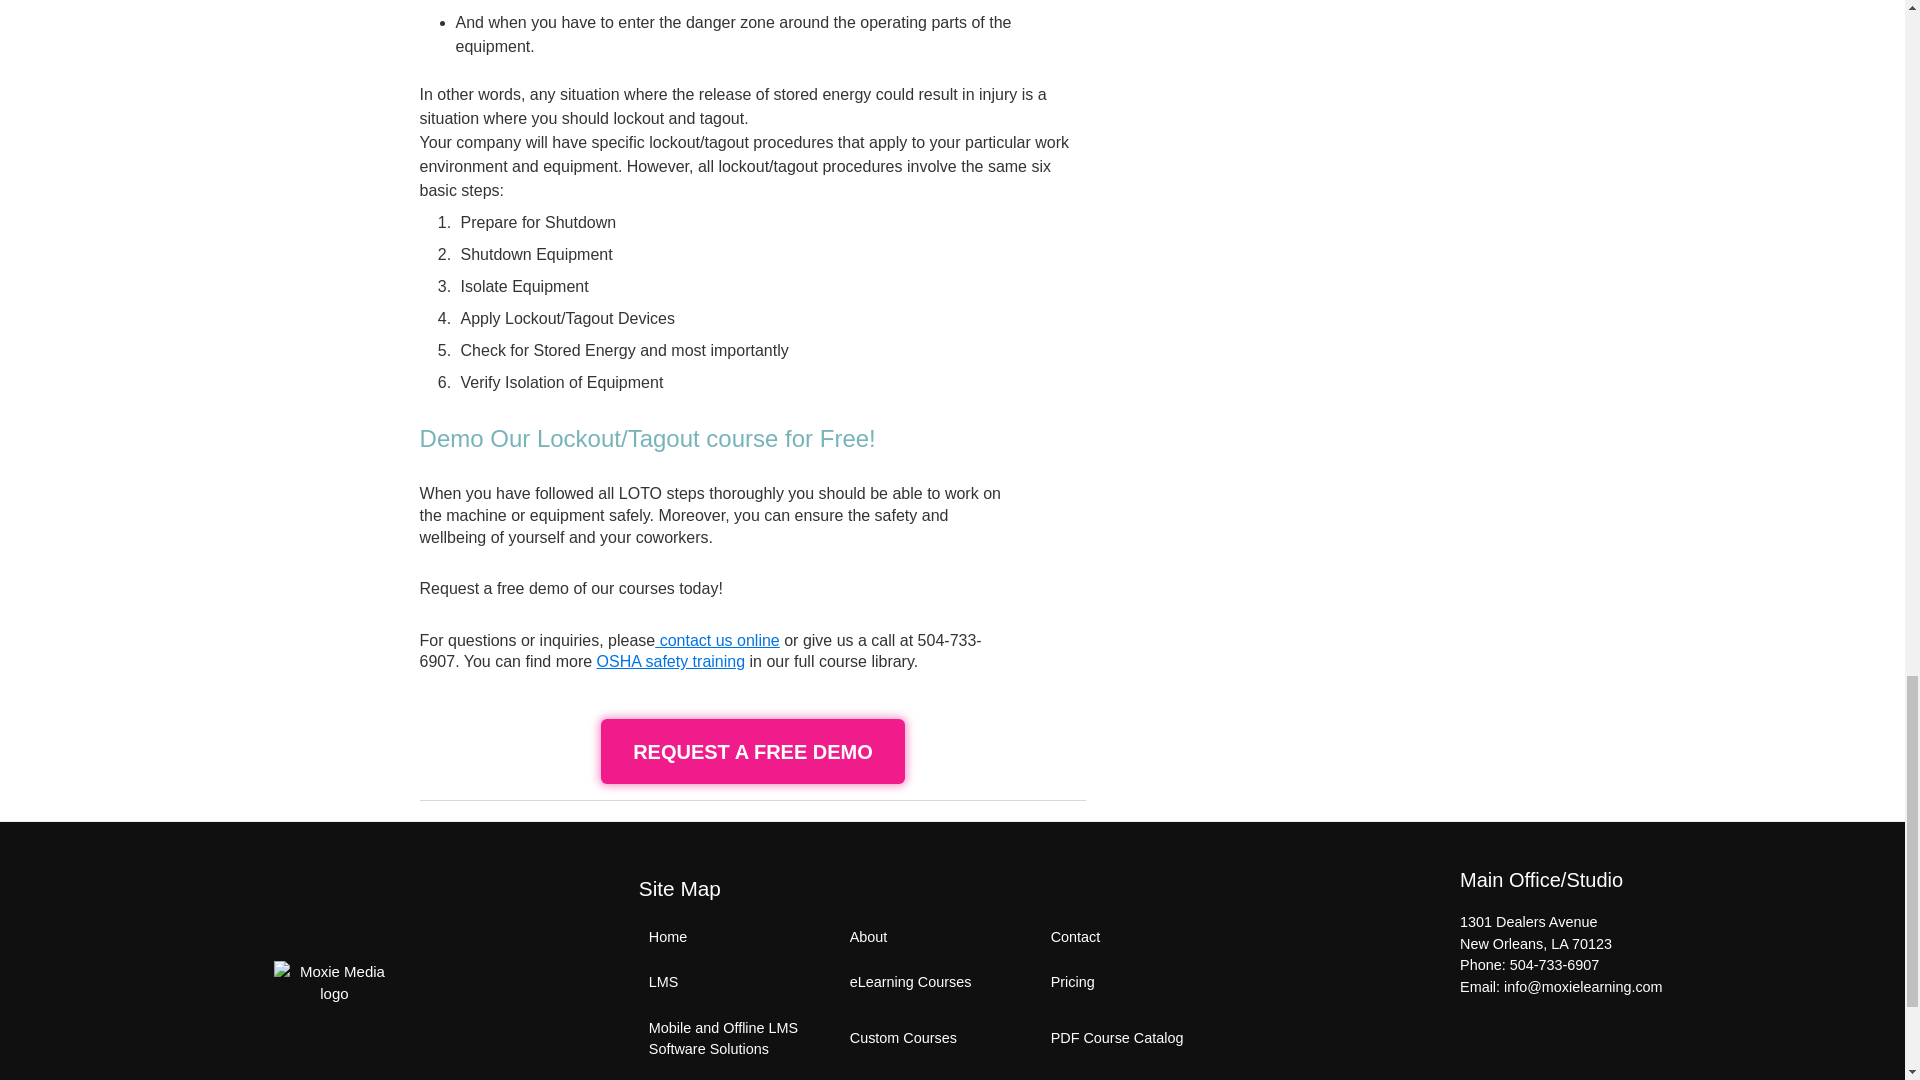  What do you see at coordinates (752, 752) in the screenshot?
I see `REQUEST A FREE DEMO` at bounding box center [752, 752].